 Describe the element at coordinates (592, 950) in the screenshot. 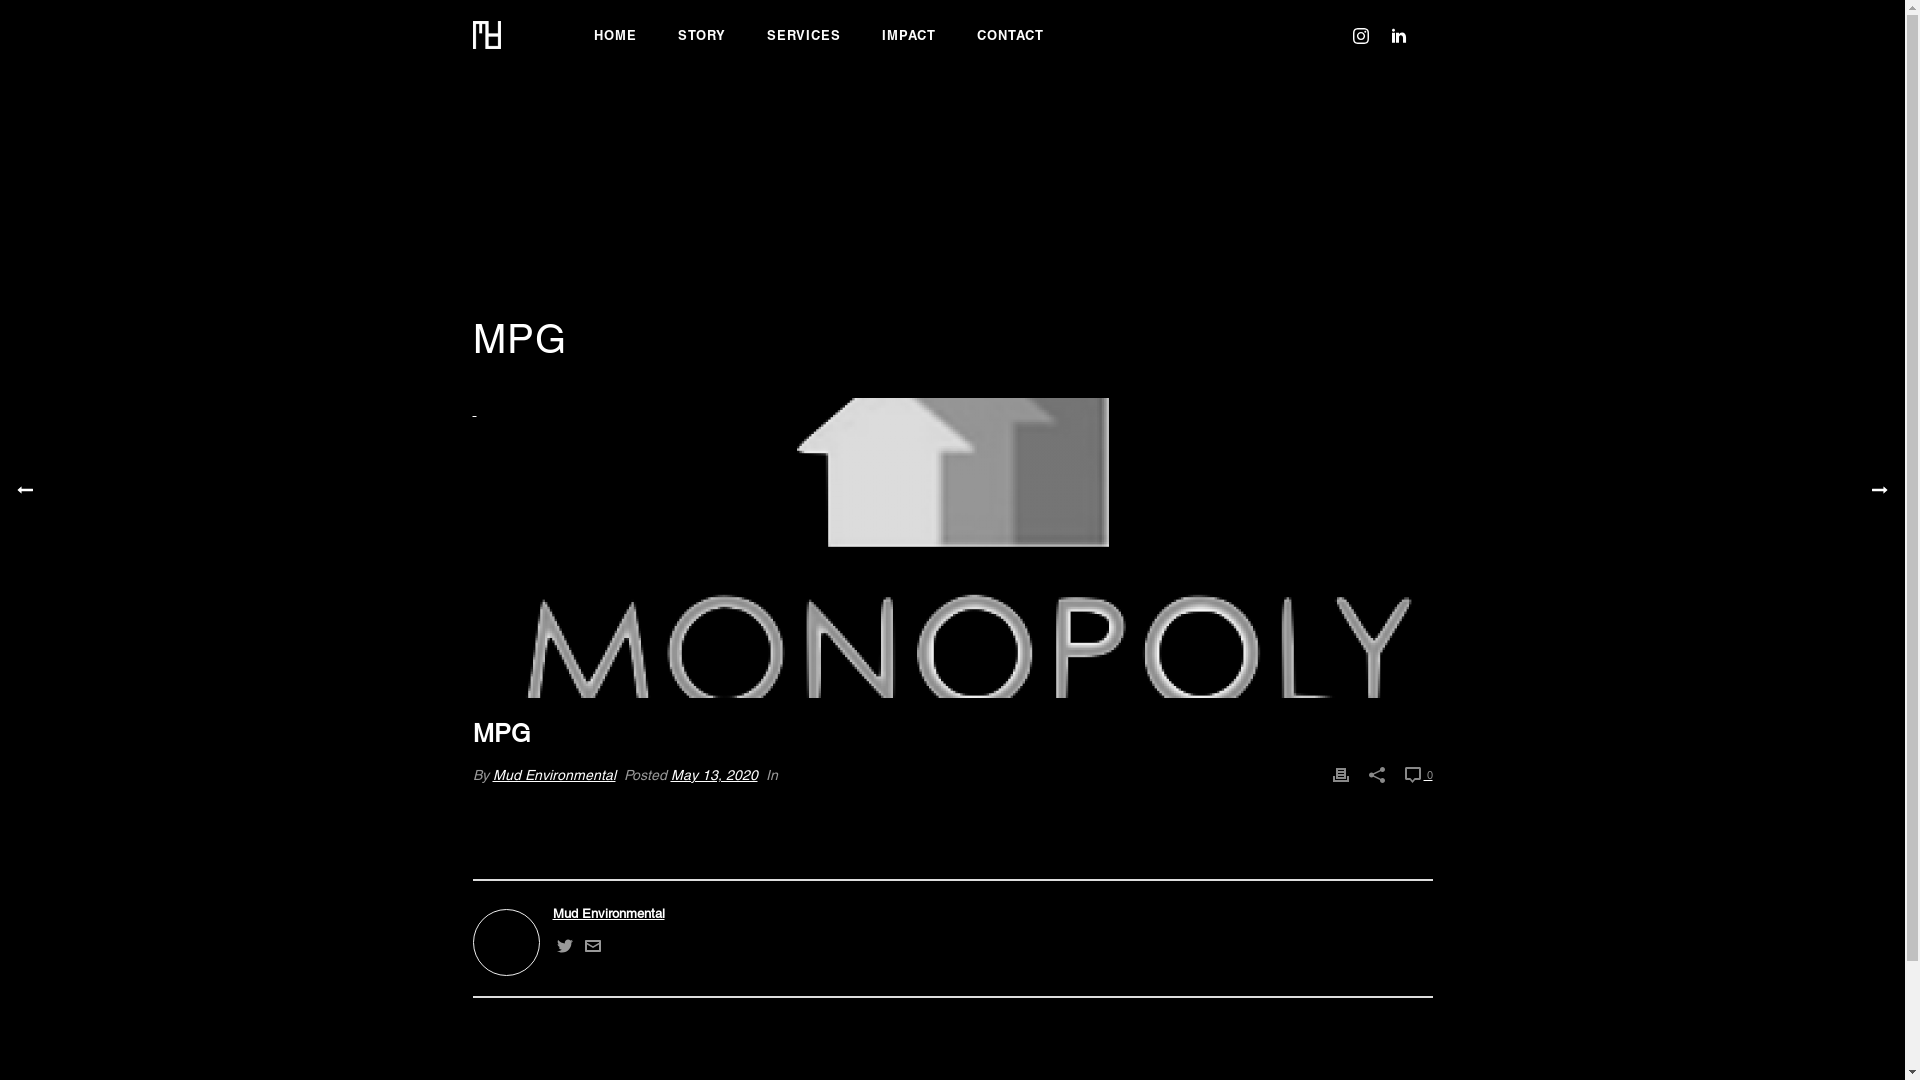

I see `Get in touch with me via email` at that location.